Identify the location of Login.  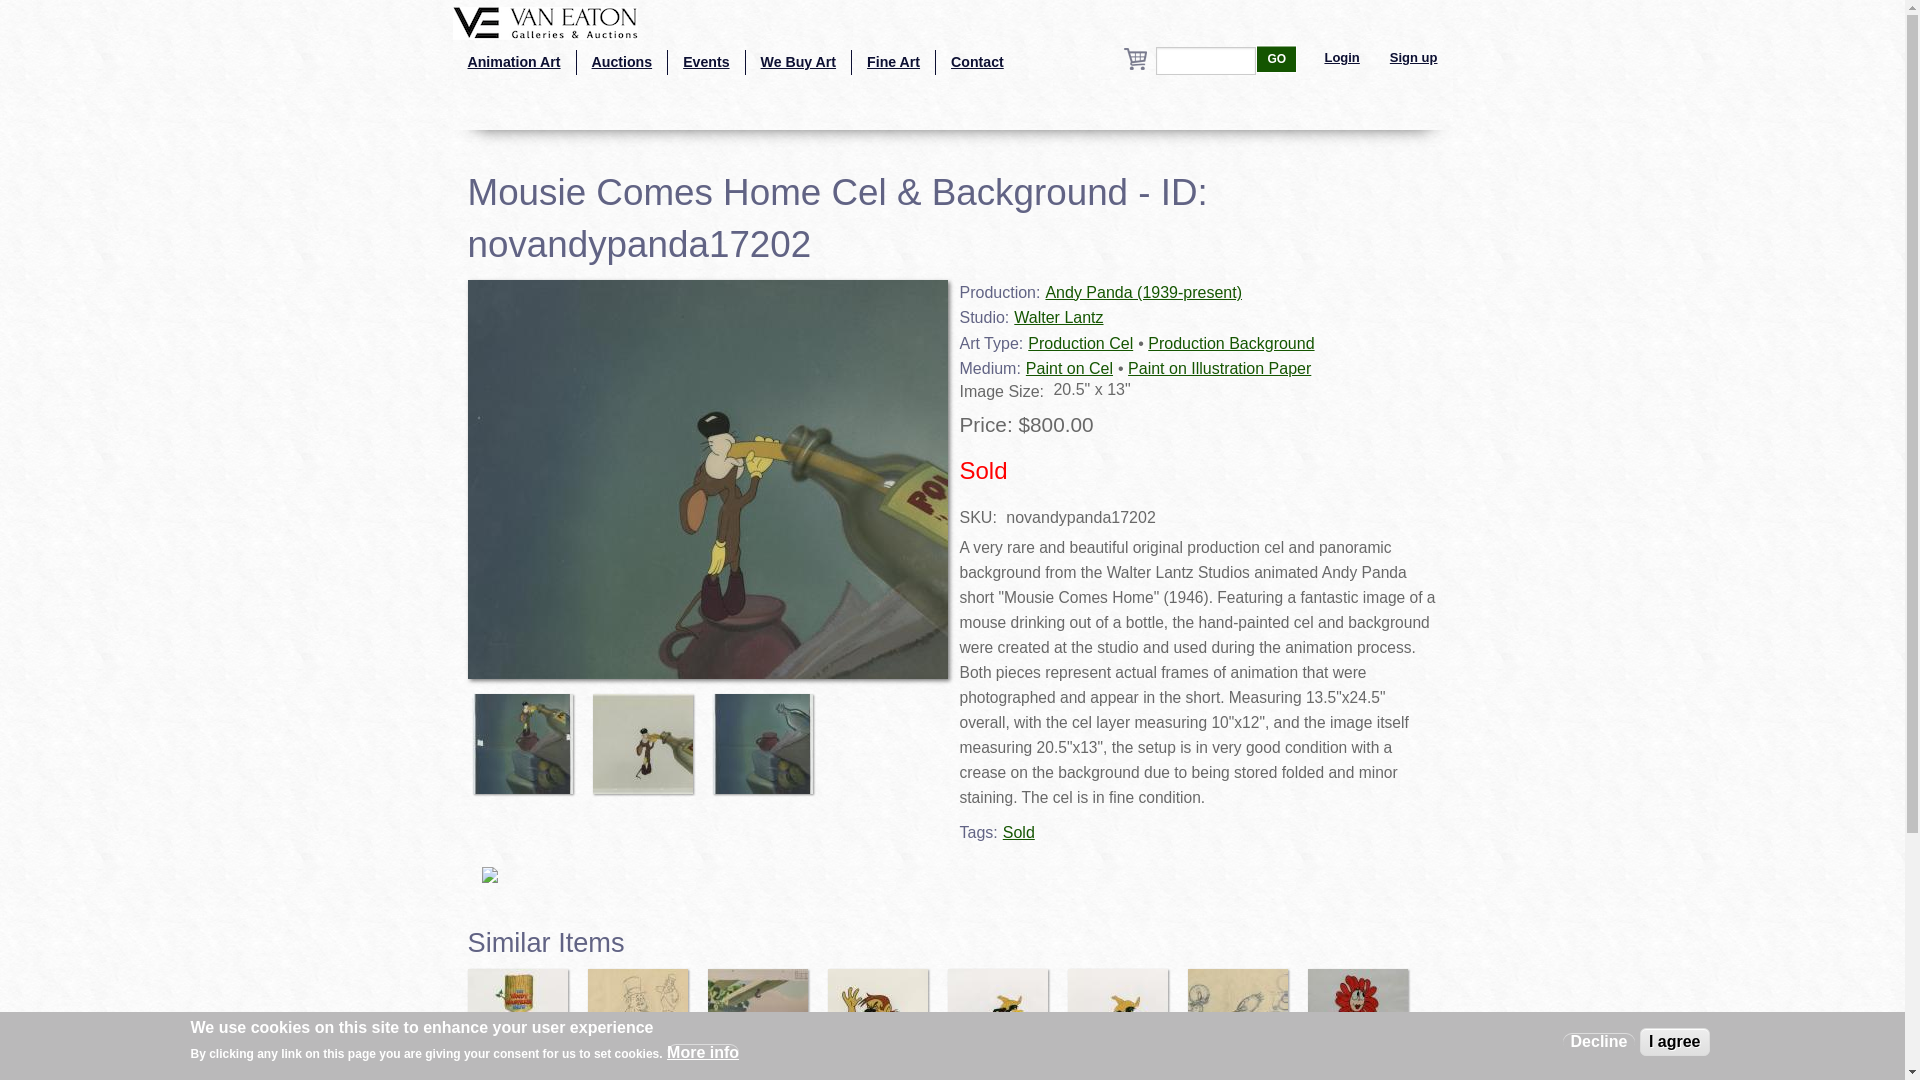
(1342, 58).